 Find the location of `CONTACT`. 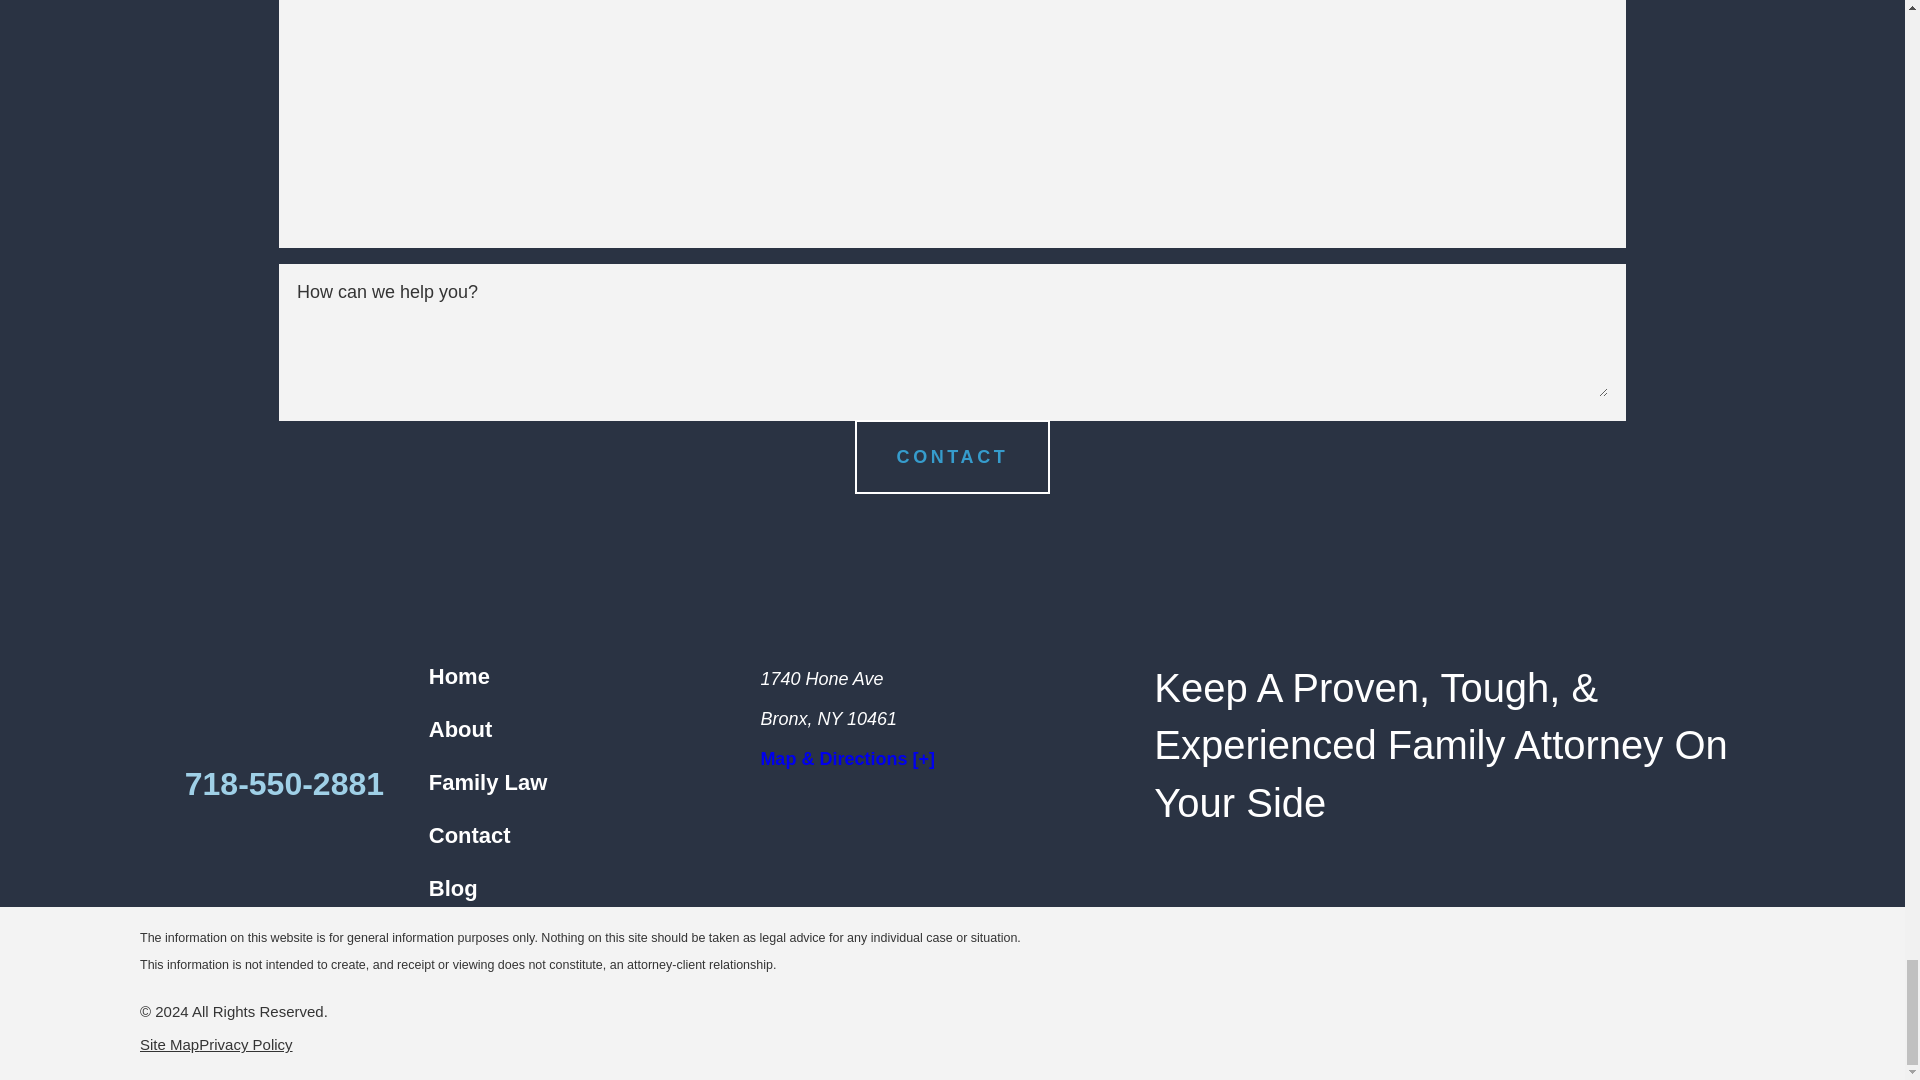

CONTACT is located at coordinates (952, 456).